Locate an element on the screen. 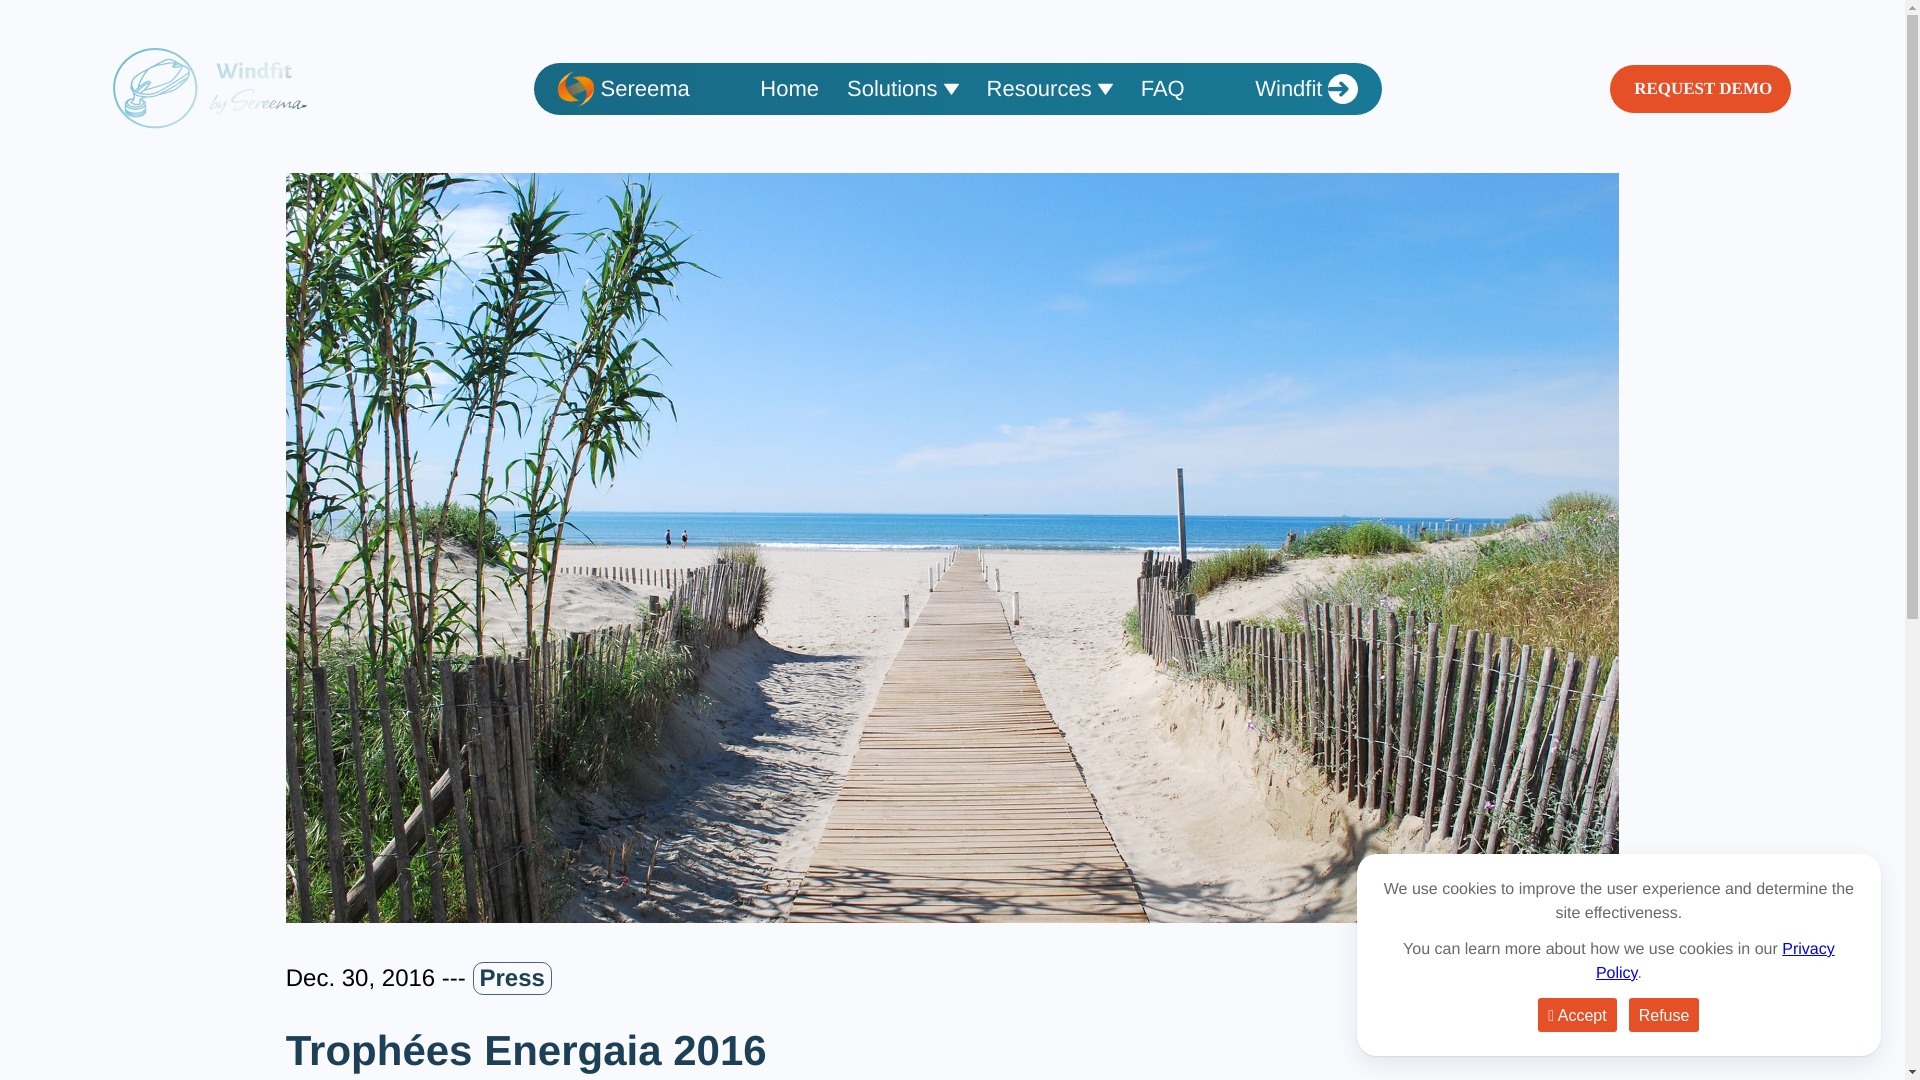 The height and width of the screenshot is (1080, 1920). Privacy Policy is located at coordinates (1715, 960).